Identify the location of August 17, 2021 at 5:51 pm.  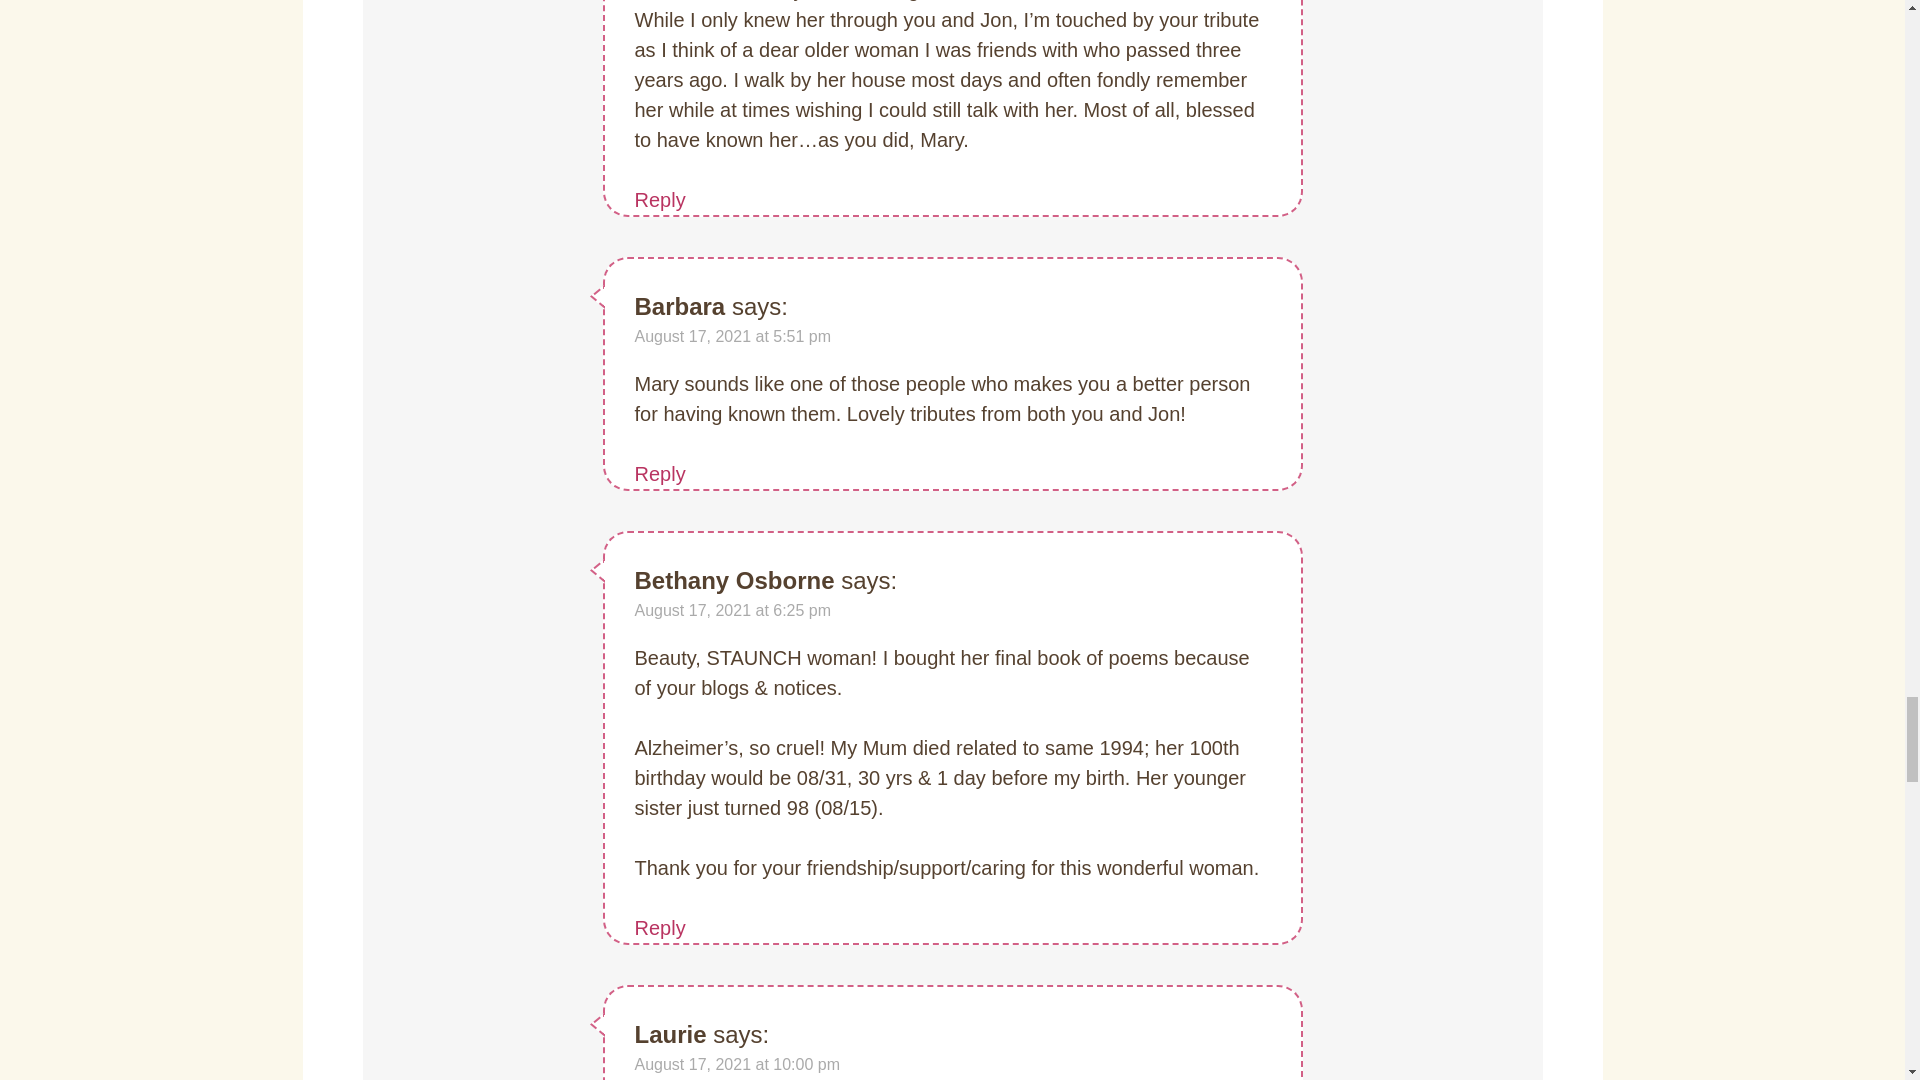
(732, 336).